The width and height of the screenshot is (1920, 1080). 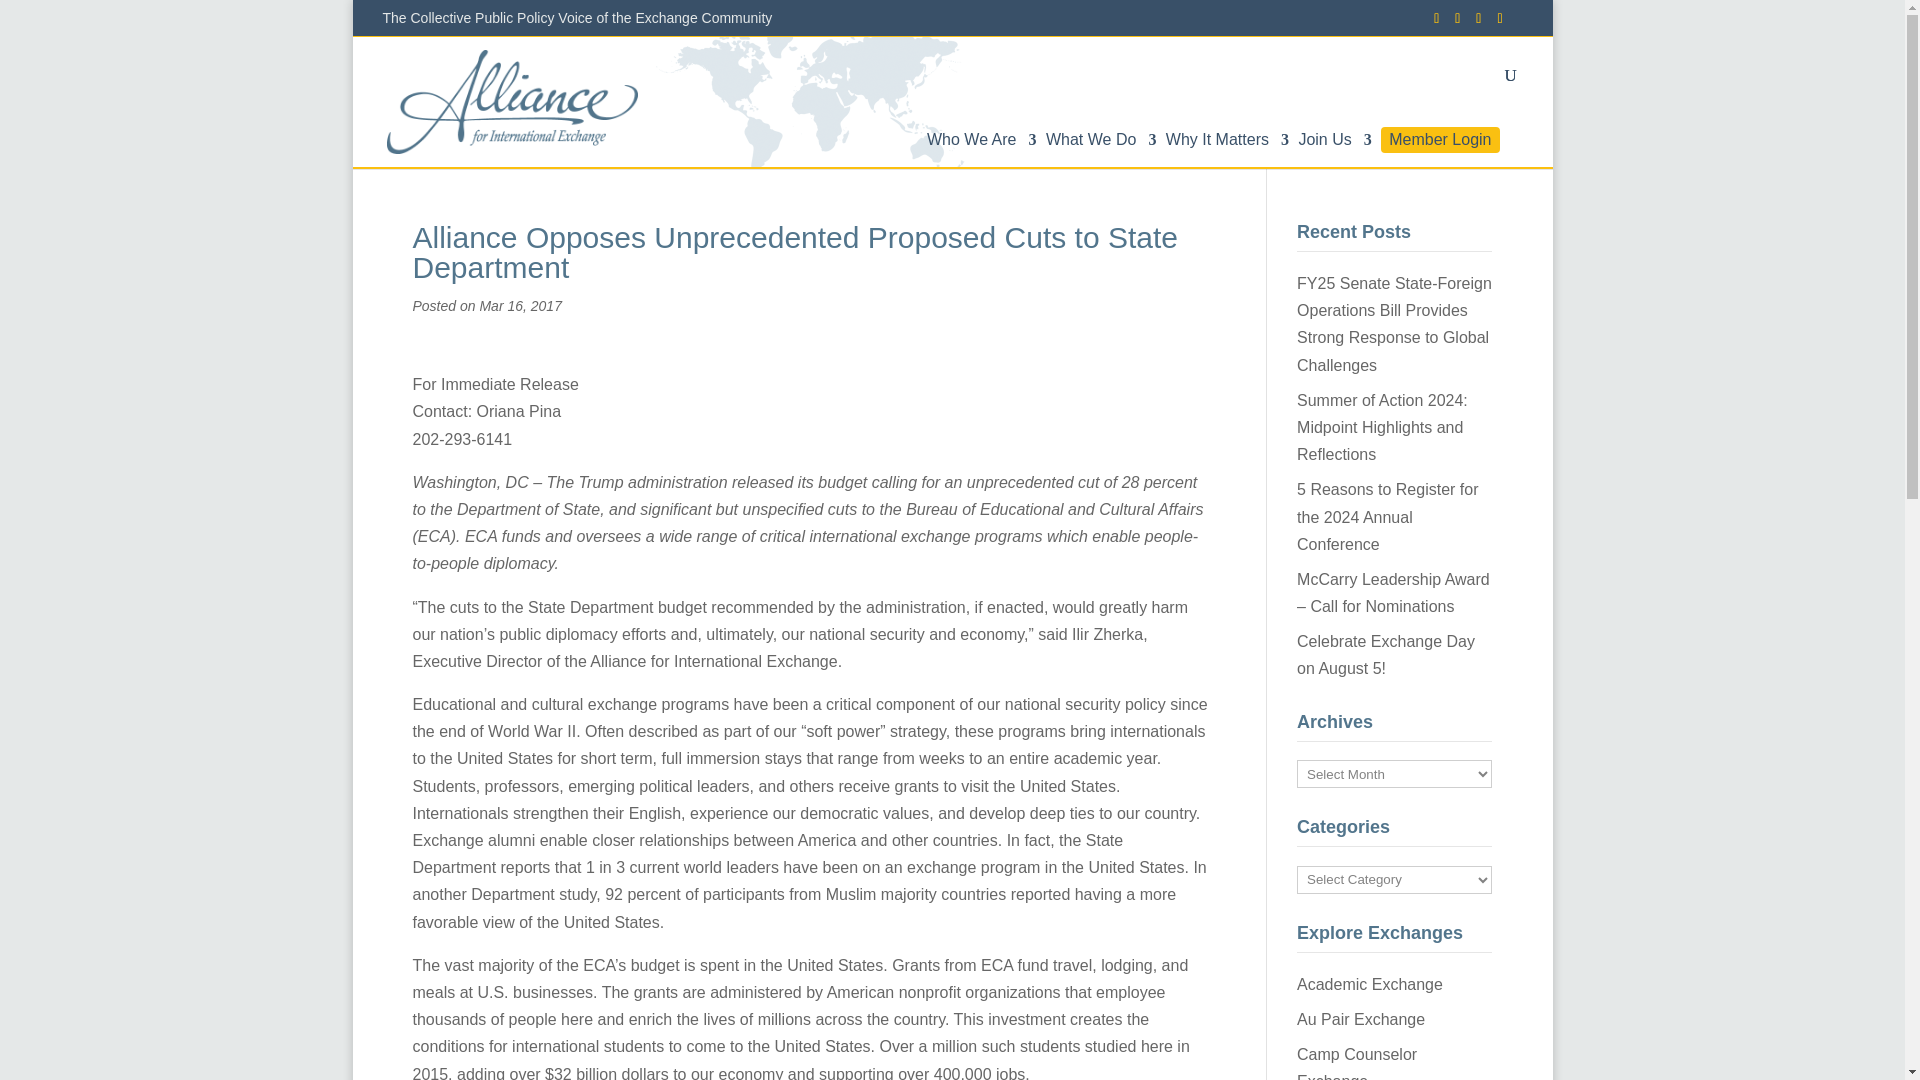 What do you see at coordinates (1100, 150) in the screenshot?
I see `What We Do` at bounding box center [1100, 150].